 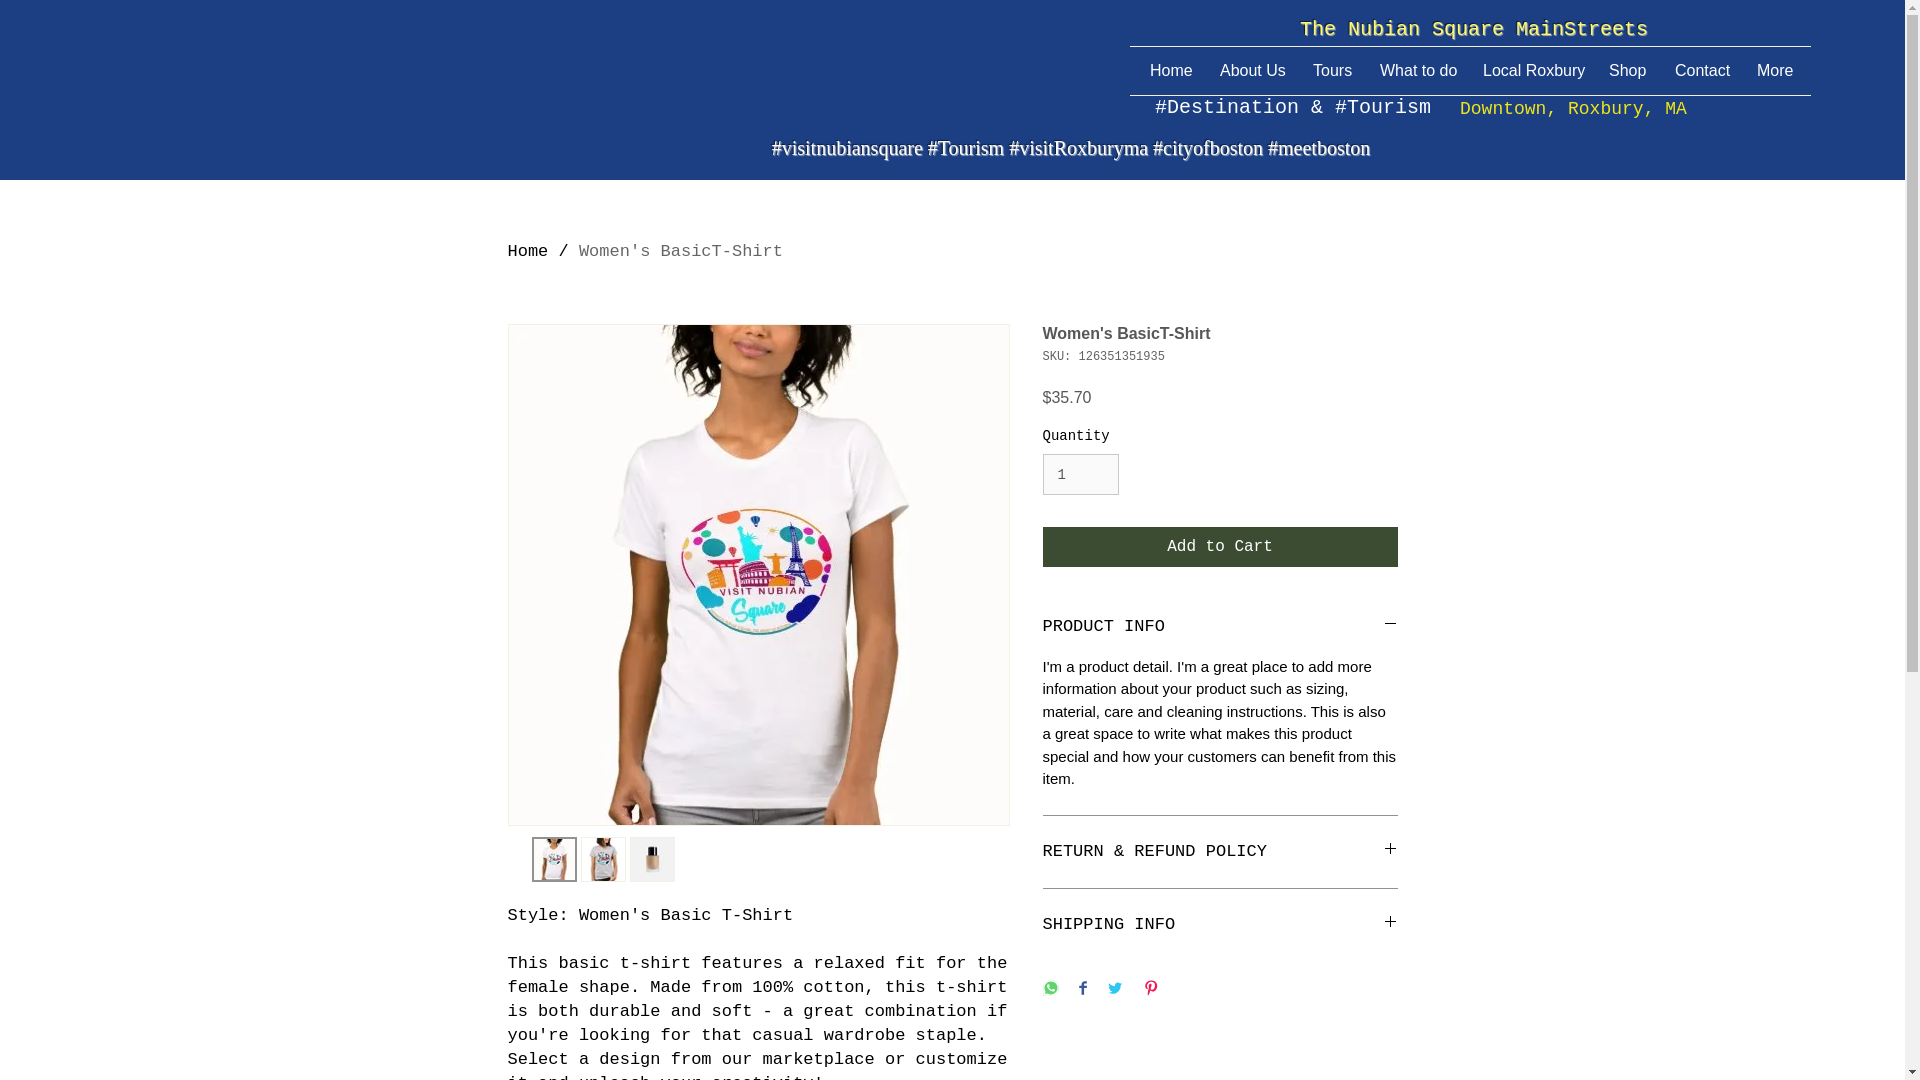 I want to click on Add to Cart, so click(x=1220, y=547).